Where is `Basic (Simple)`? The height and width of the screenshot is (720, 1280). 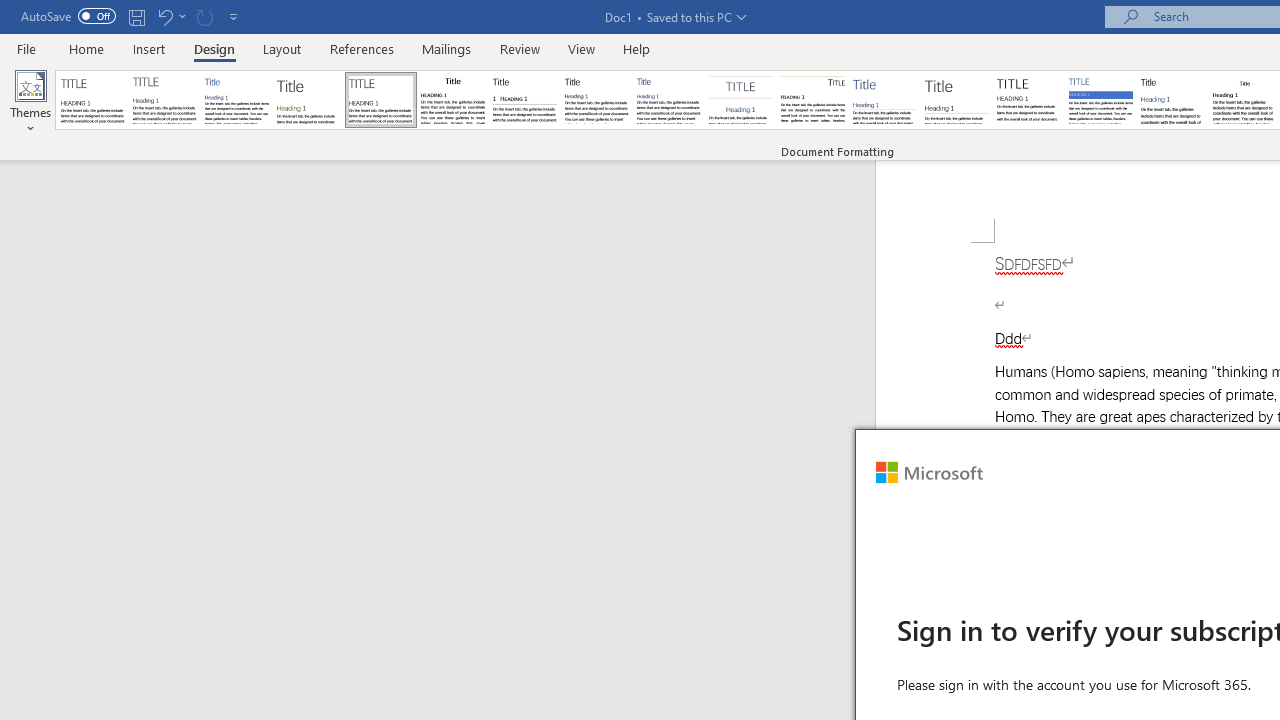
Basic (Simple) is located at coordinates (236, 100).